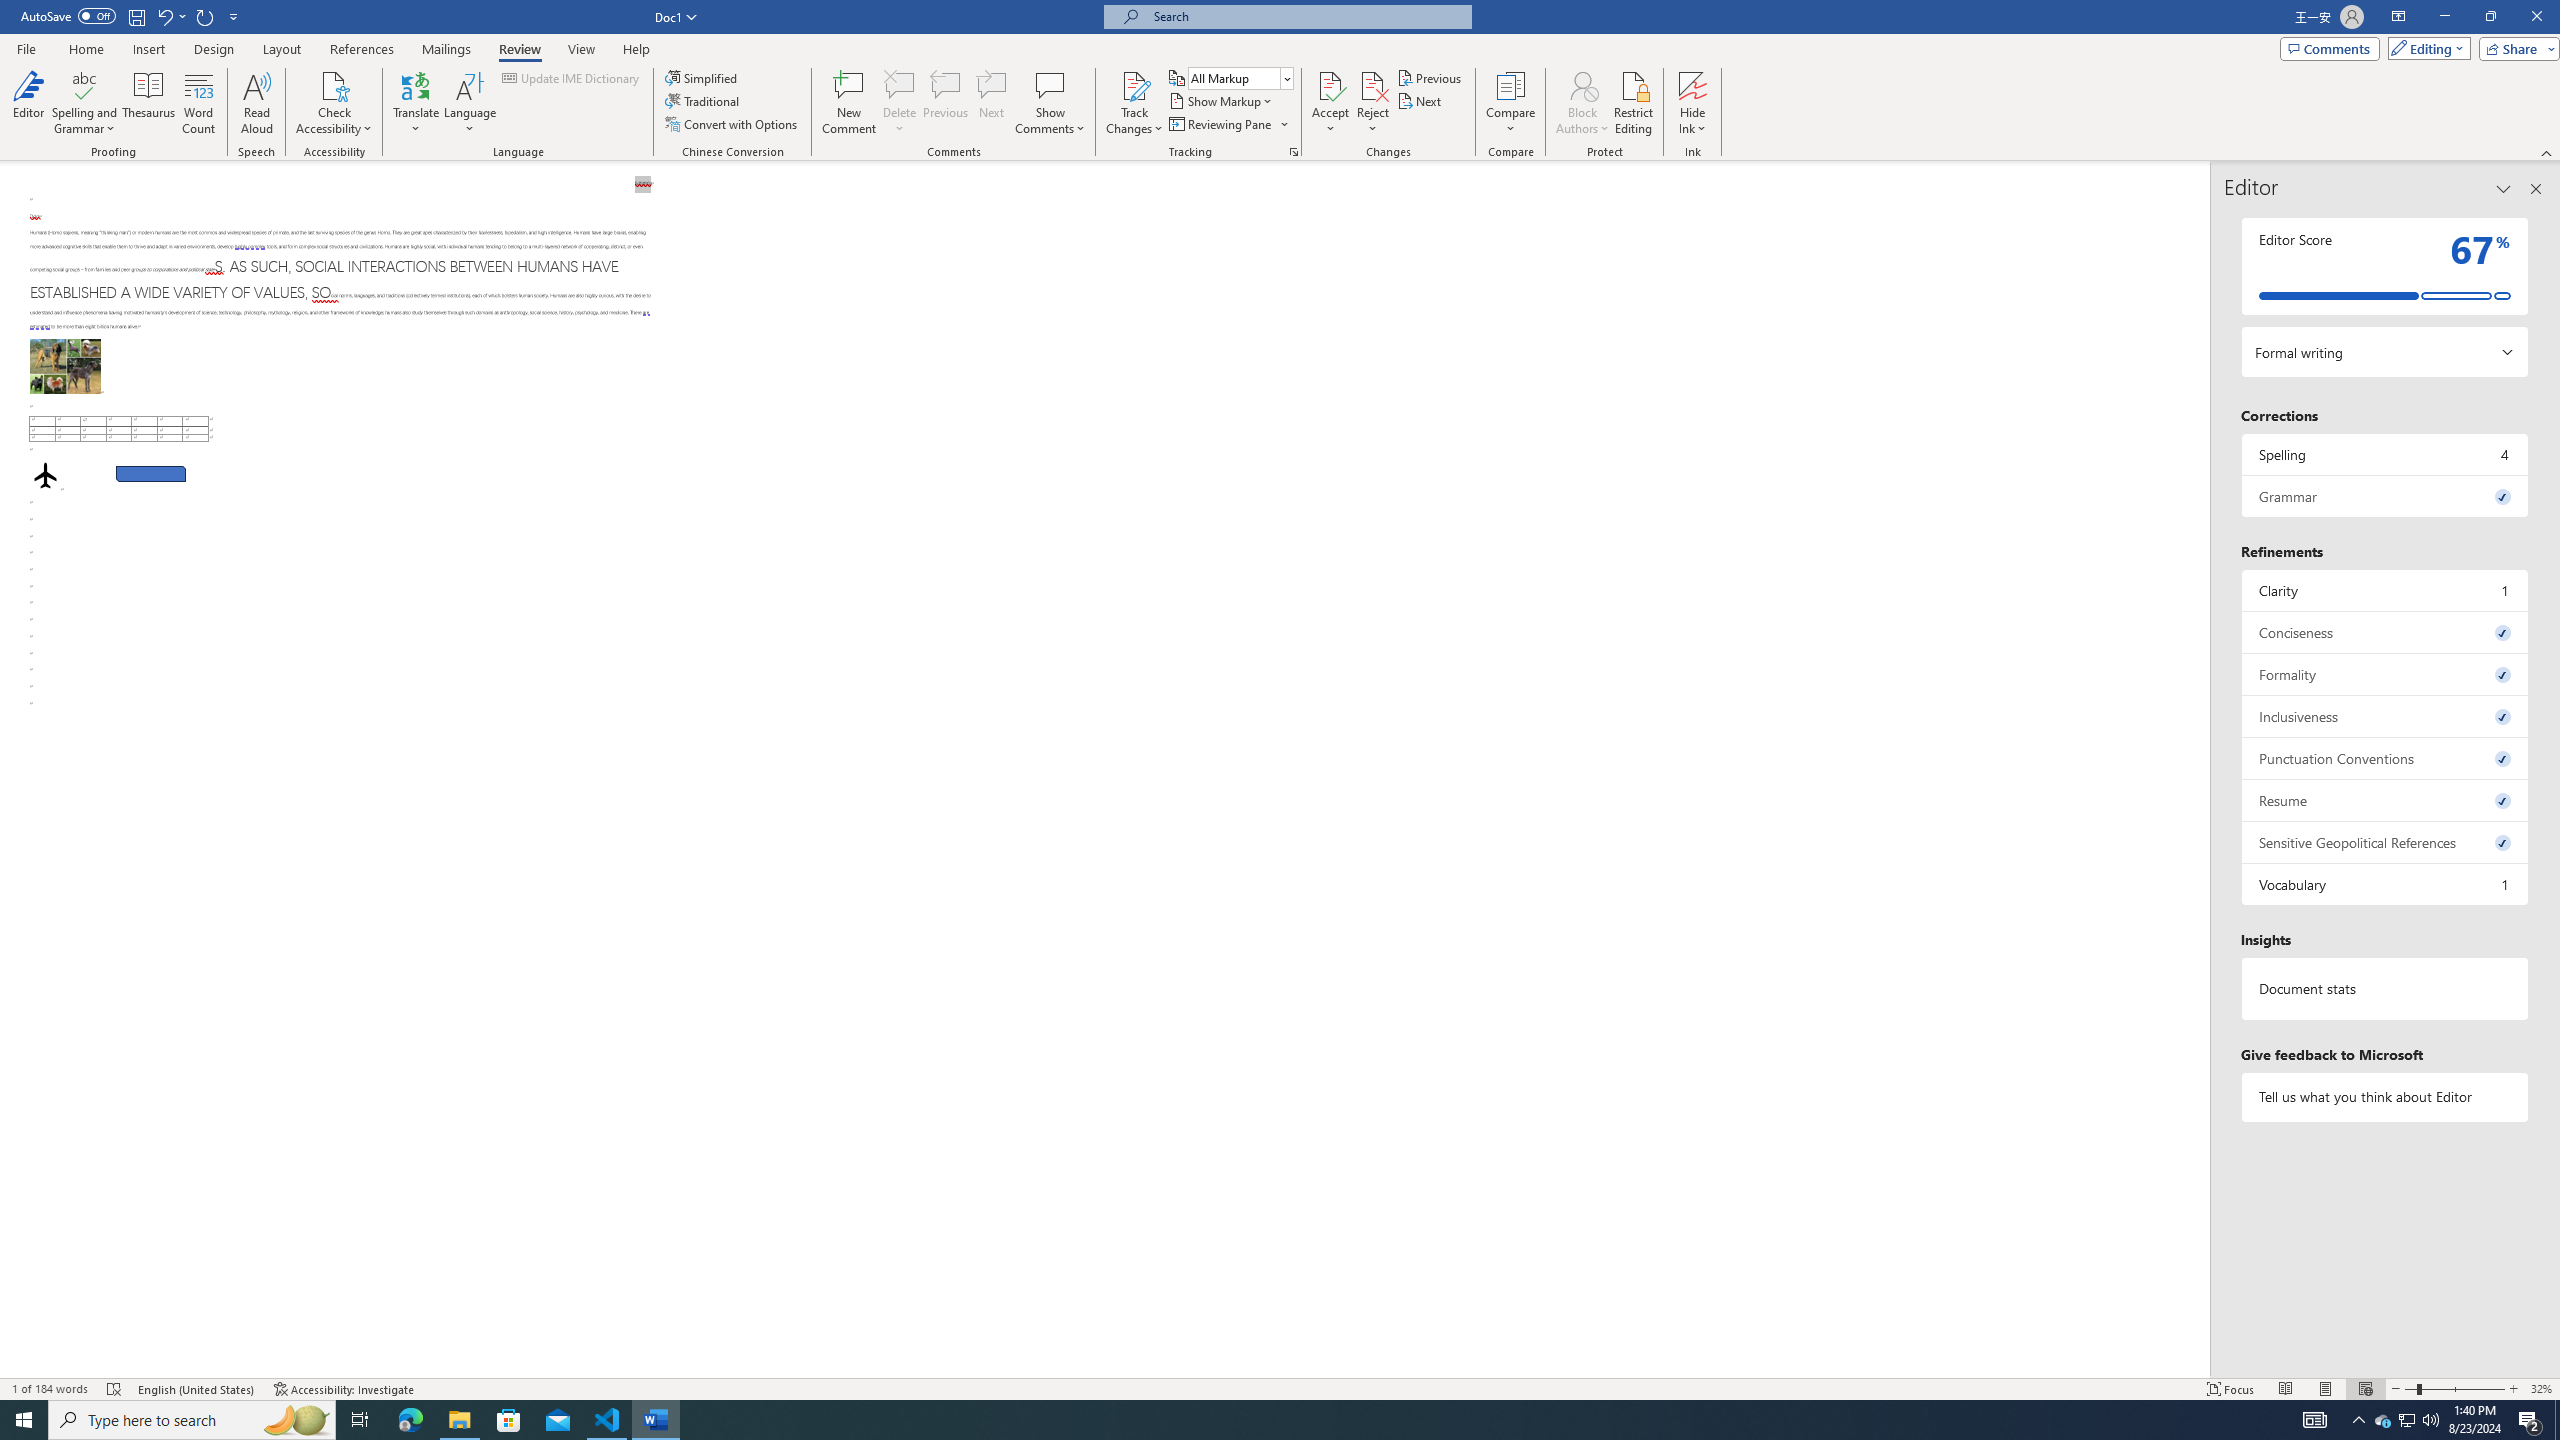 The width and height of the screenshot is (2560, 1440). What do you see at coordinates (2386, 590) in the screenshot?
I see `Clarity, 1 issue. Press space or enter to review items.` at bounding box center [2386, 590].